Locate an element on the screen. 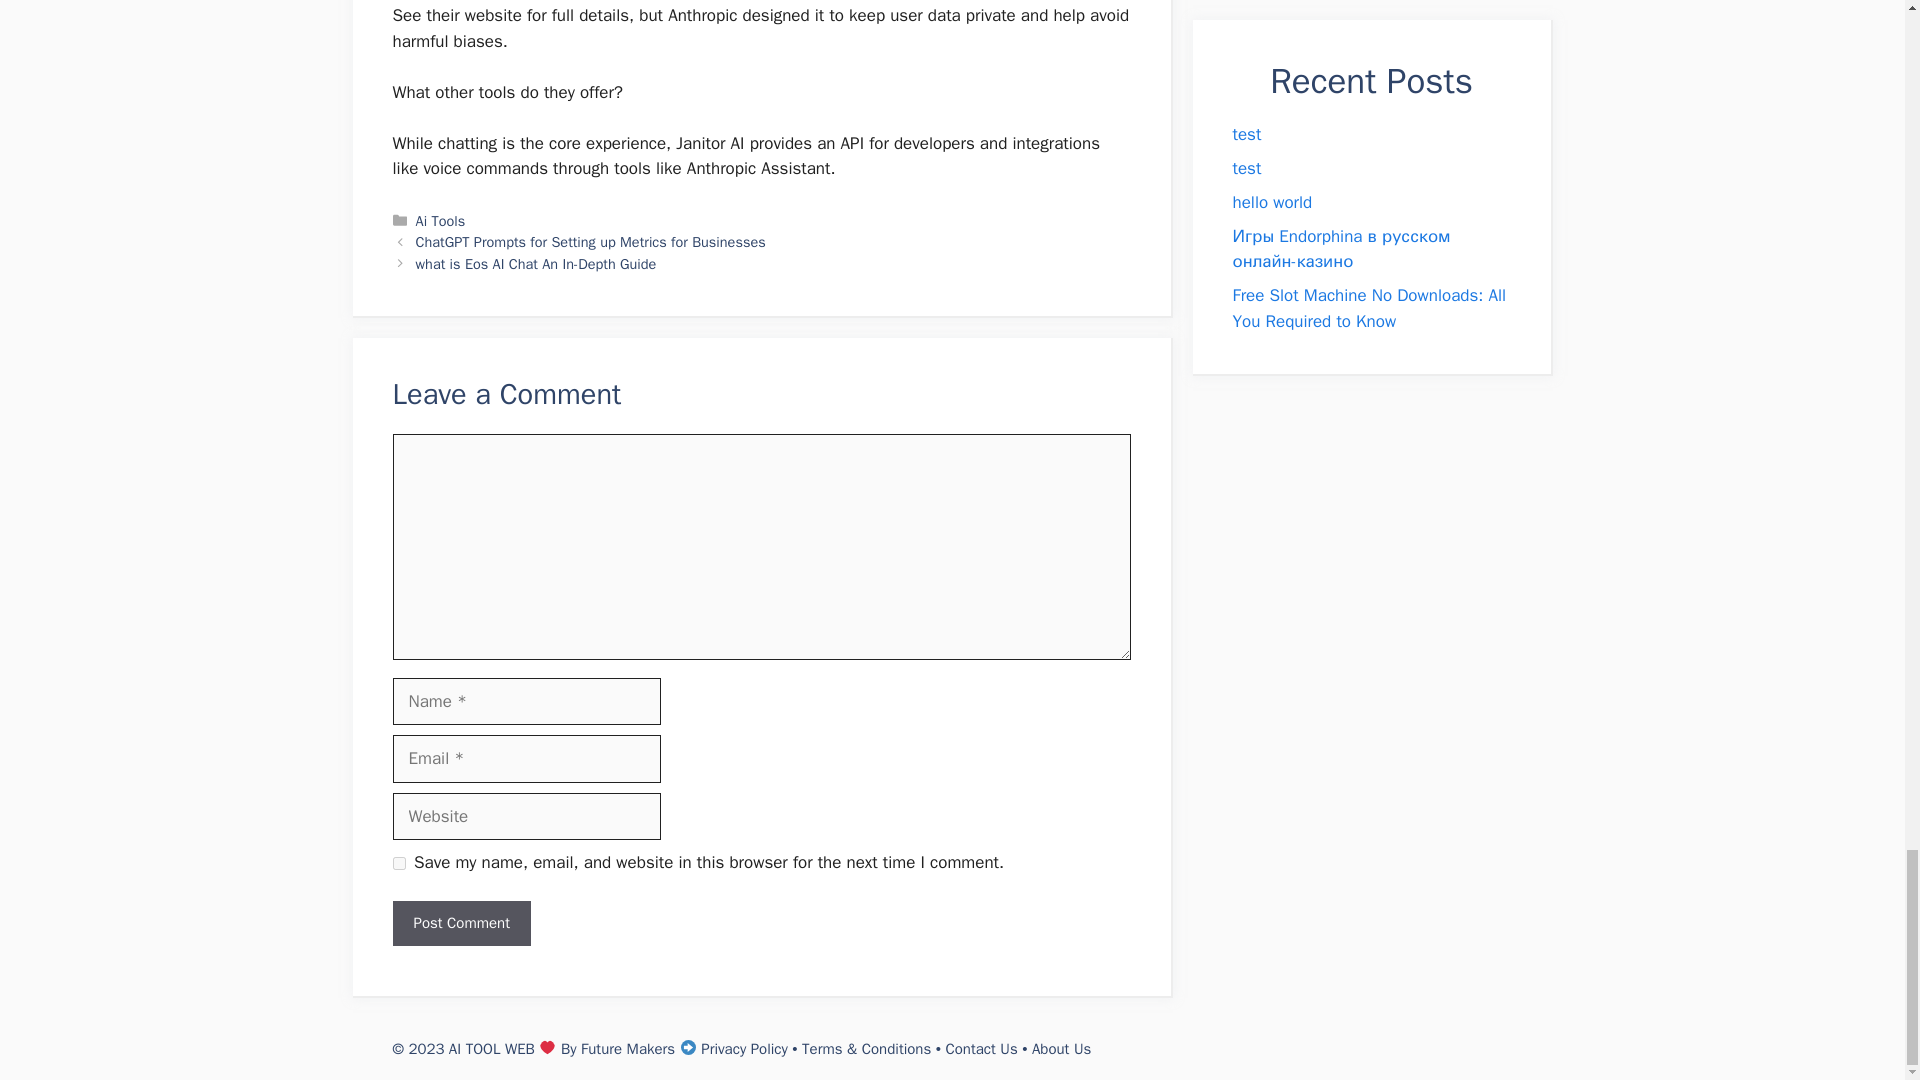 The image size is (1920, 1080). Privacy Policy is located at coordinates (744, 1049).